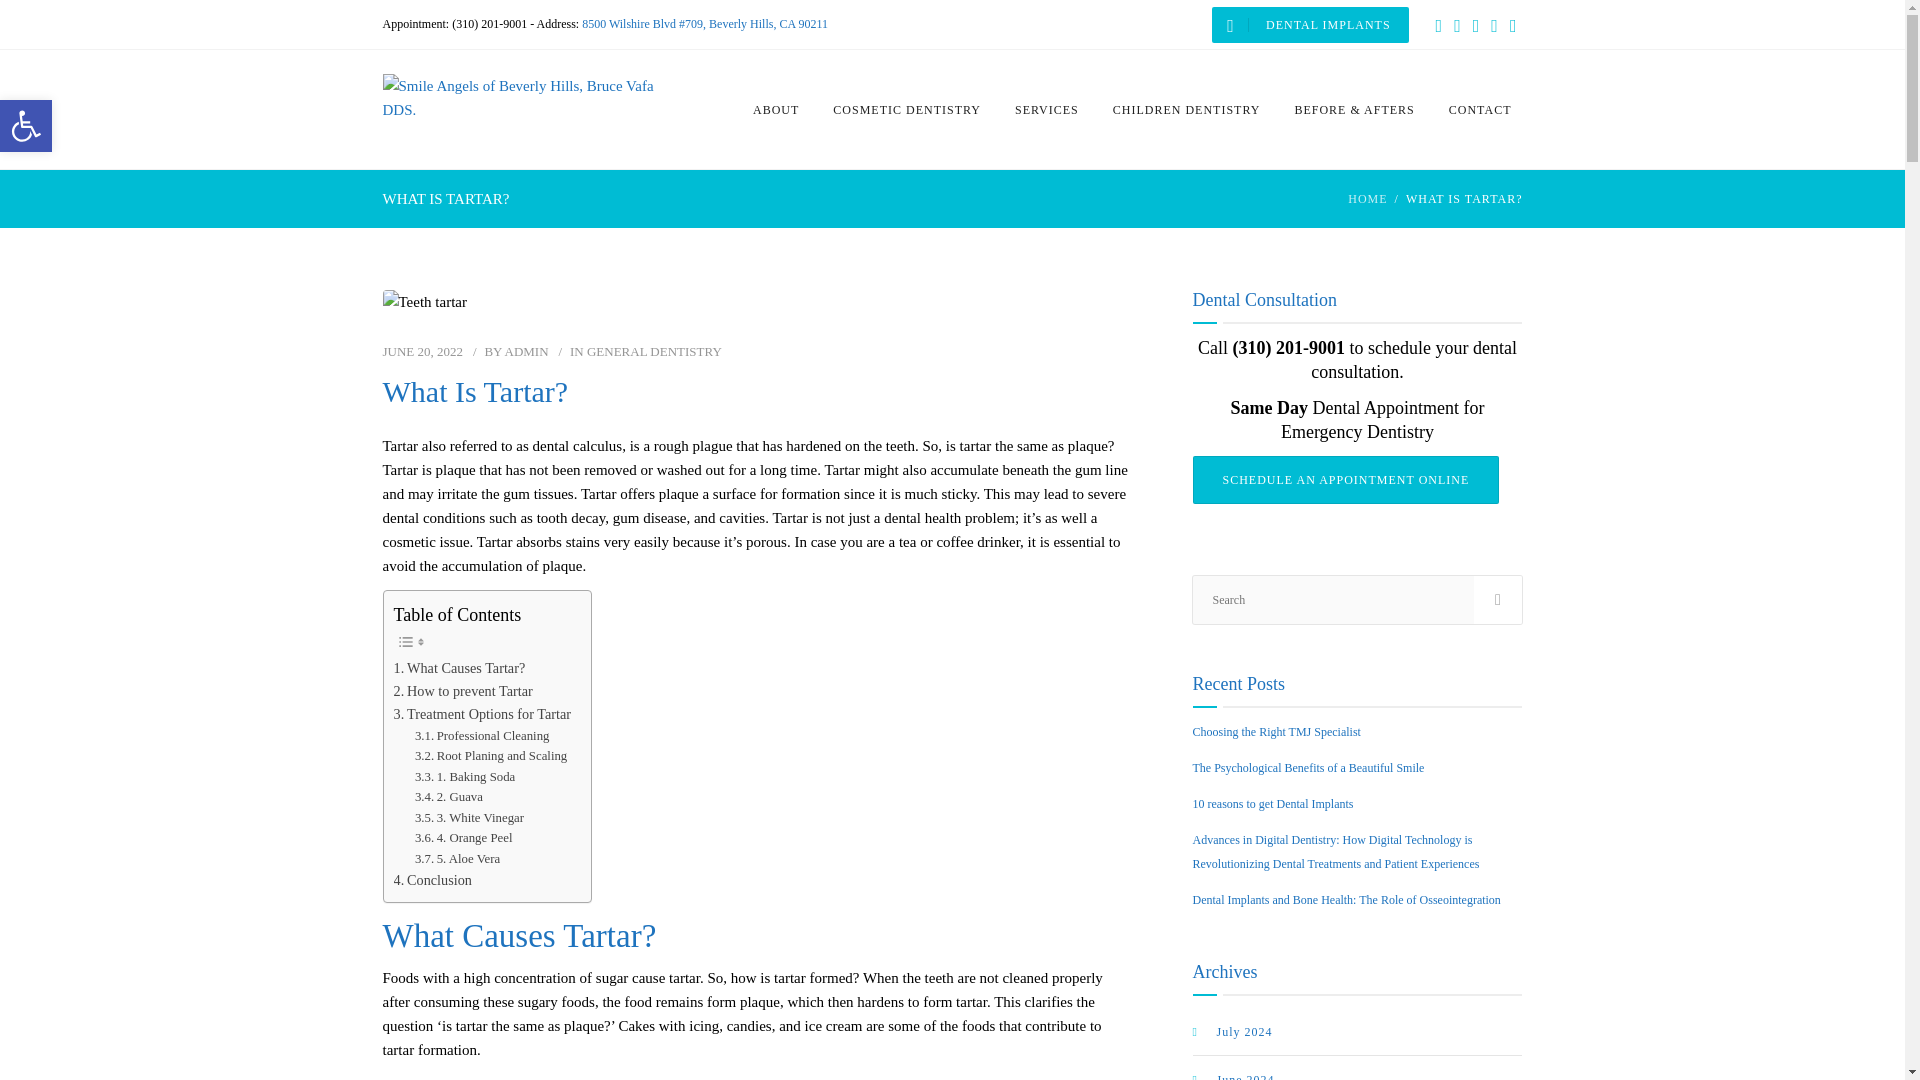  Describe the element at coordinates (463, 692) in the screenshot. I see `How to prevent Tartar` at that location.